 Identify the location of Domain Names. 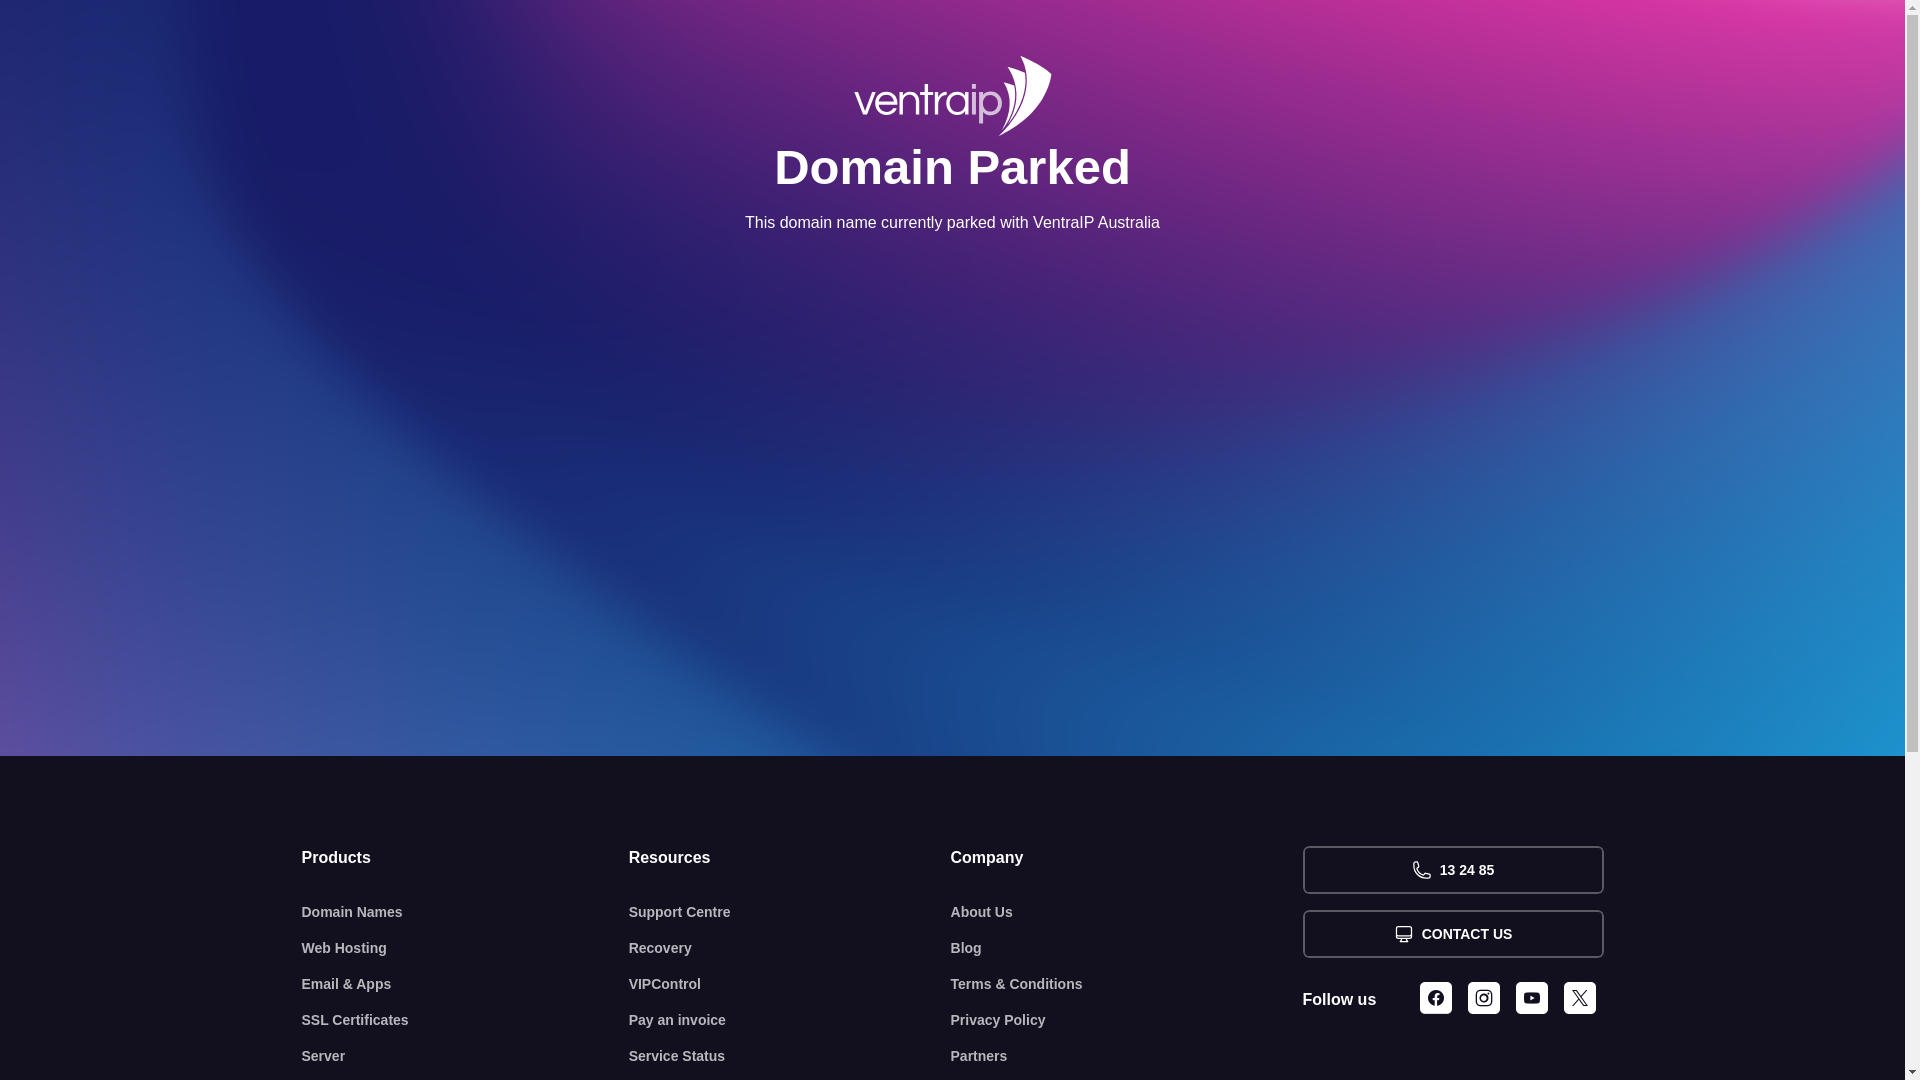
(466, 912).